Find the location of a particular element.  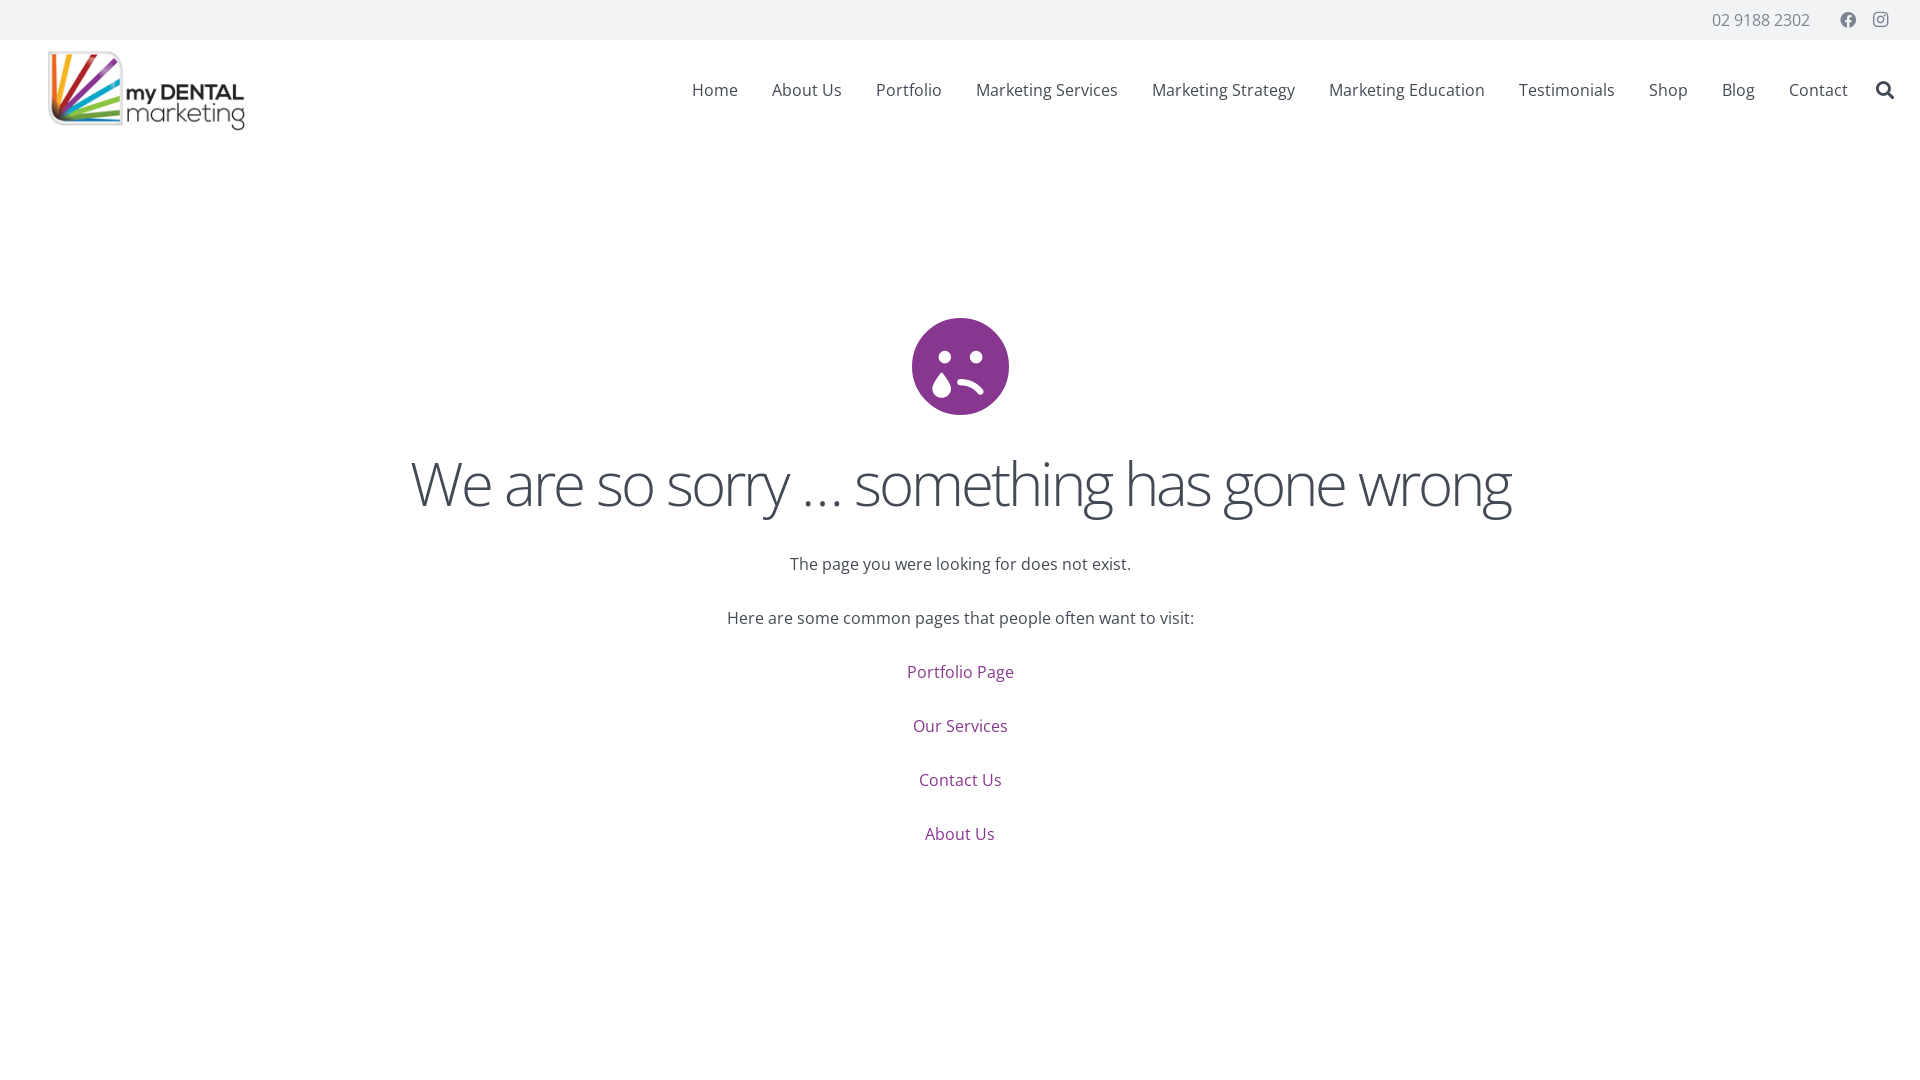

Portfolio is located at coordinates (909, 90).